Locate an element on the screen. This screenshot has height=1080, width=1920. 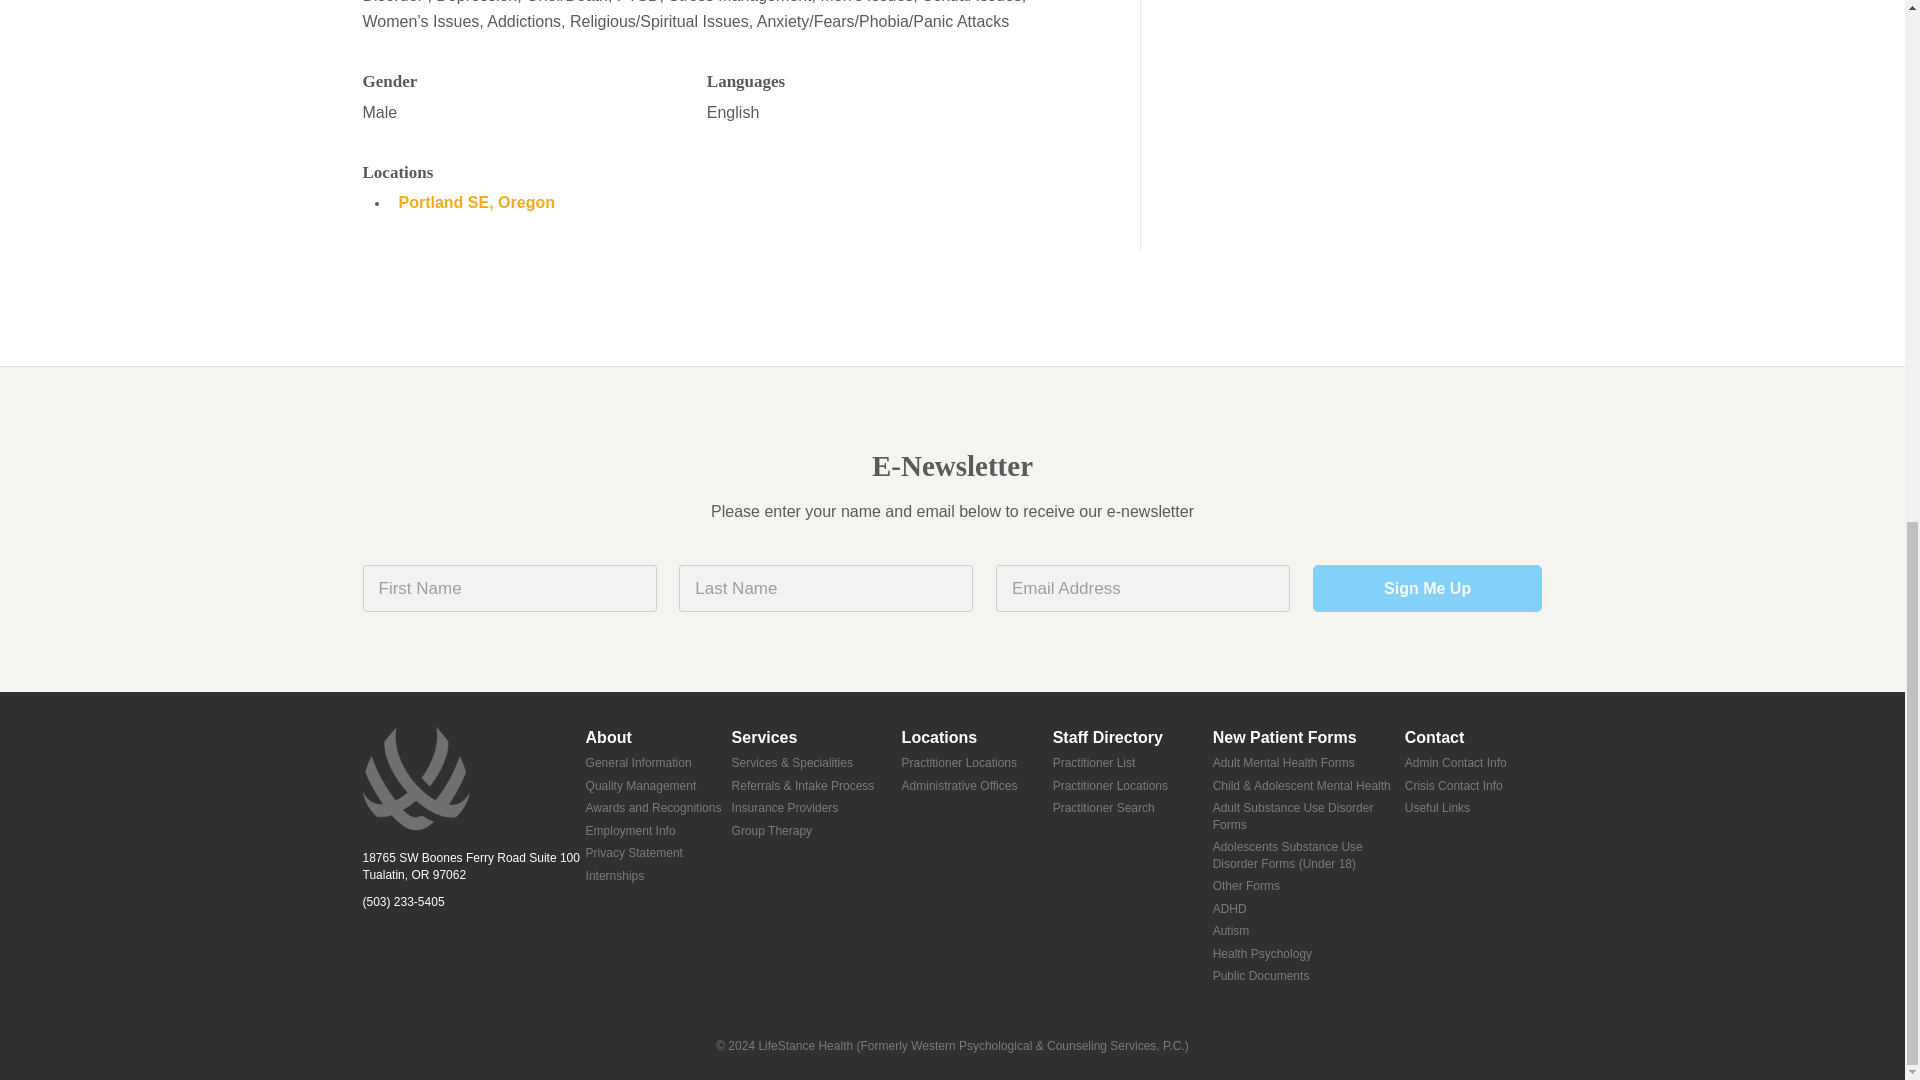
Staff Directory is located at coordinates (1132, 738).